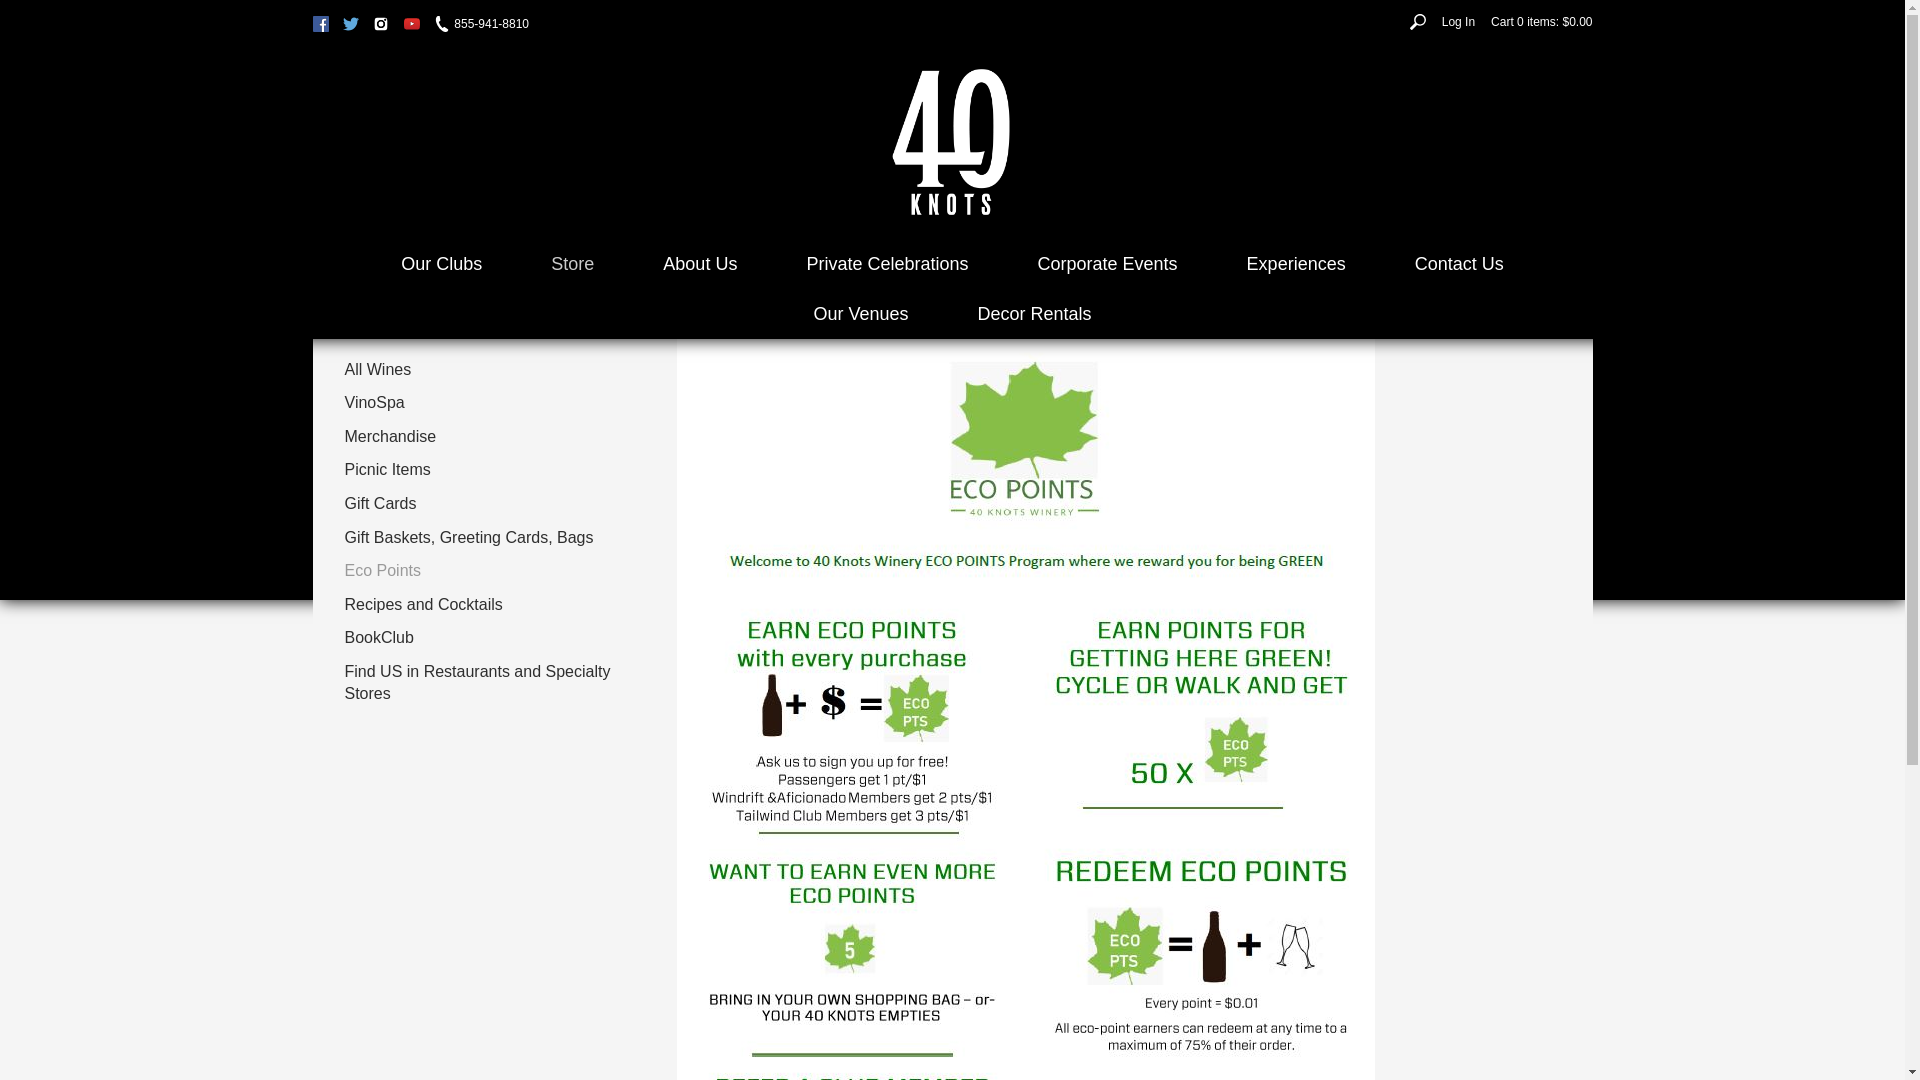 This screenshot has width=1920, height=1080. I want to click on Our Clubs, so click(442, 264).